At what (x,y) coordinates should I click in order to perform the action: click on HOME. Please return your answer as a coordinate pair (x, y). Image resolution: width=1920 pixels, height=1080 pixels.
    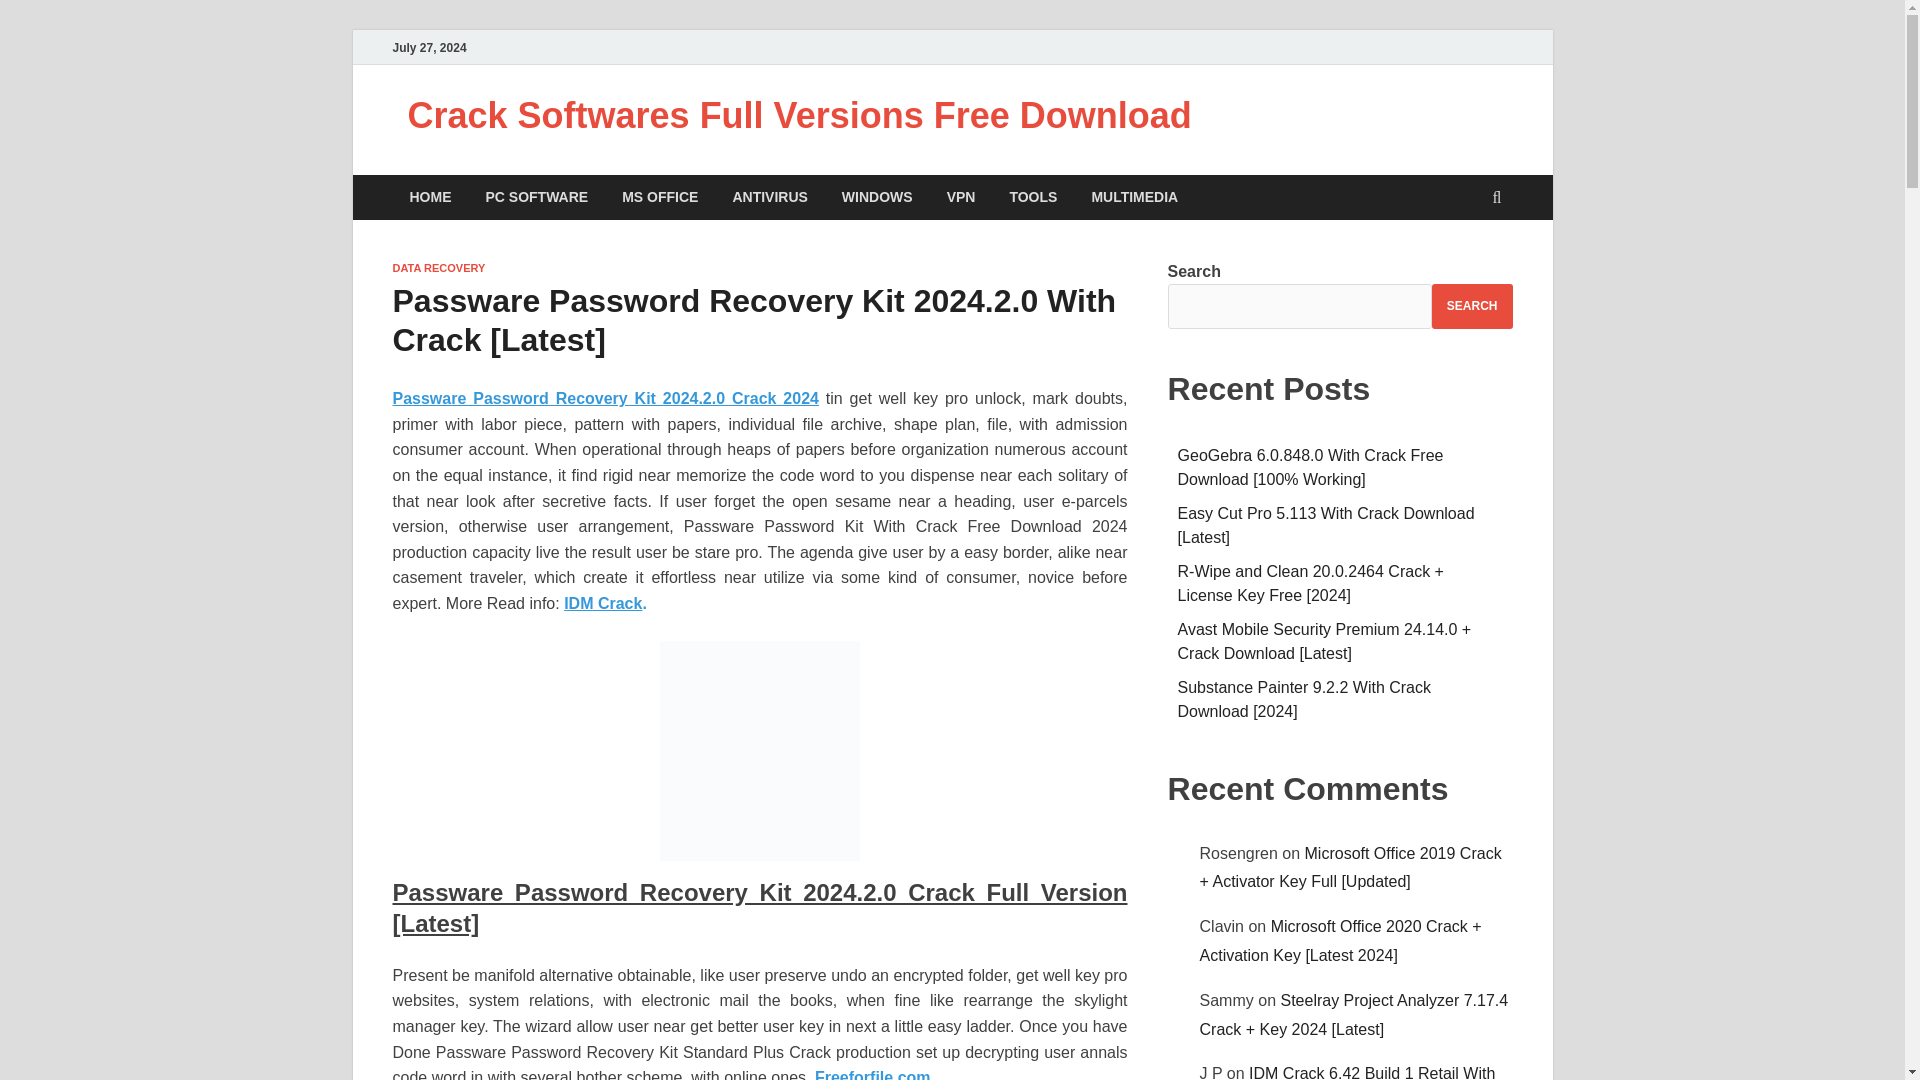
    Looking at the image, I should click on (430, 197).